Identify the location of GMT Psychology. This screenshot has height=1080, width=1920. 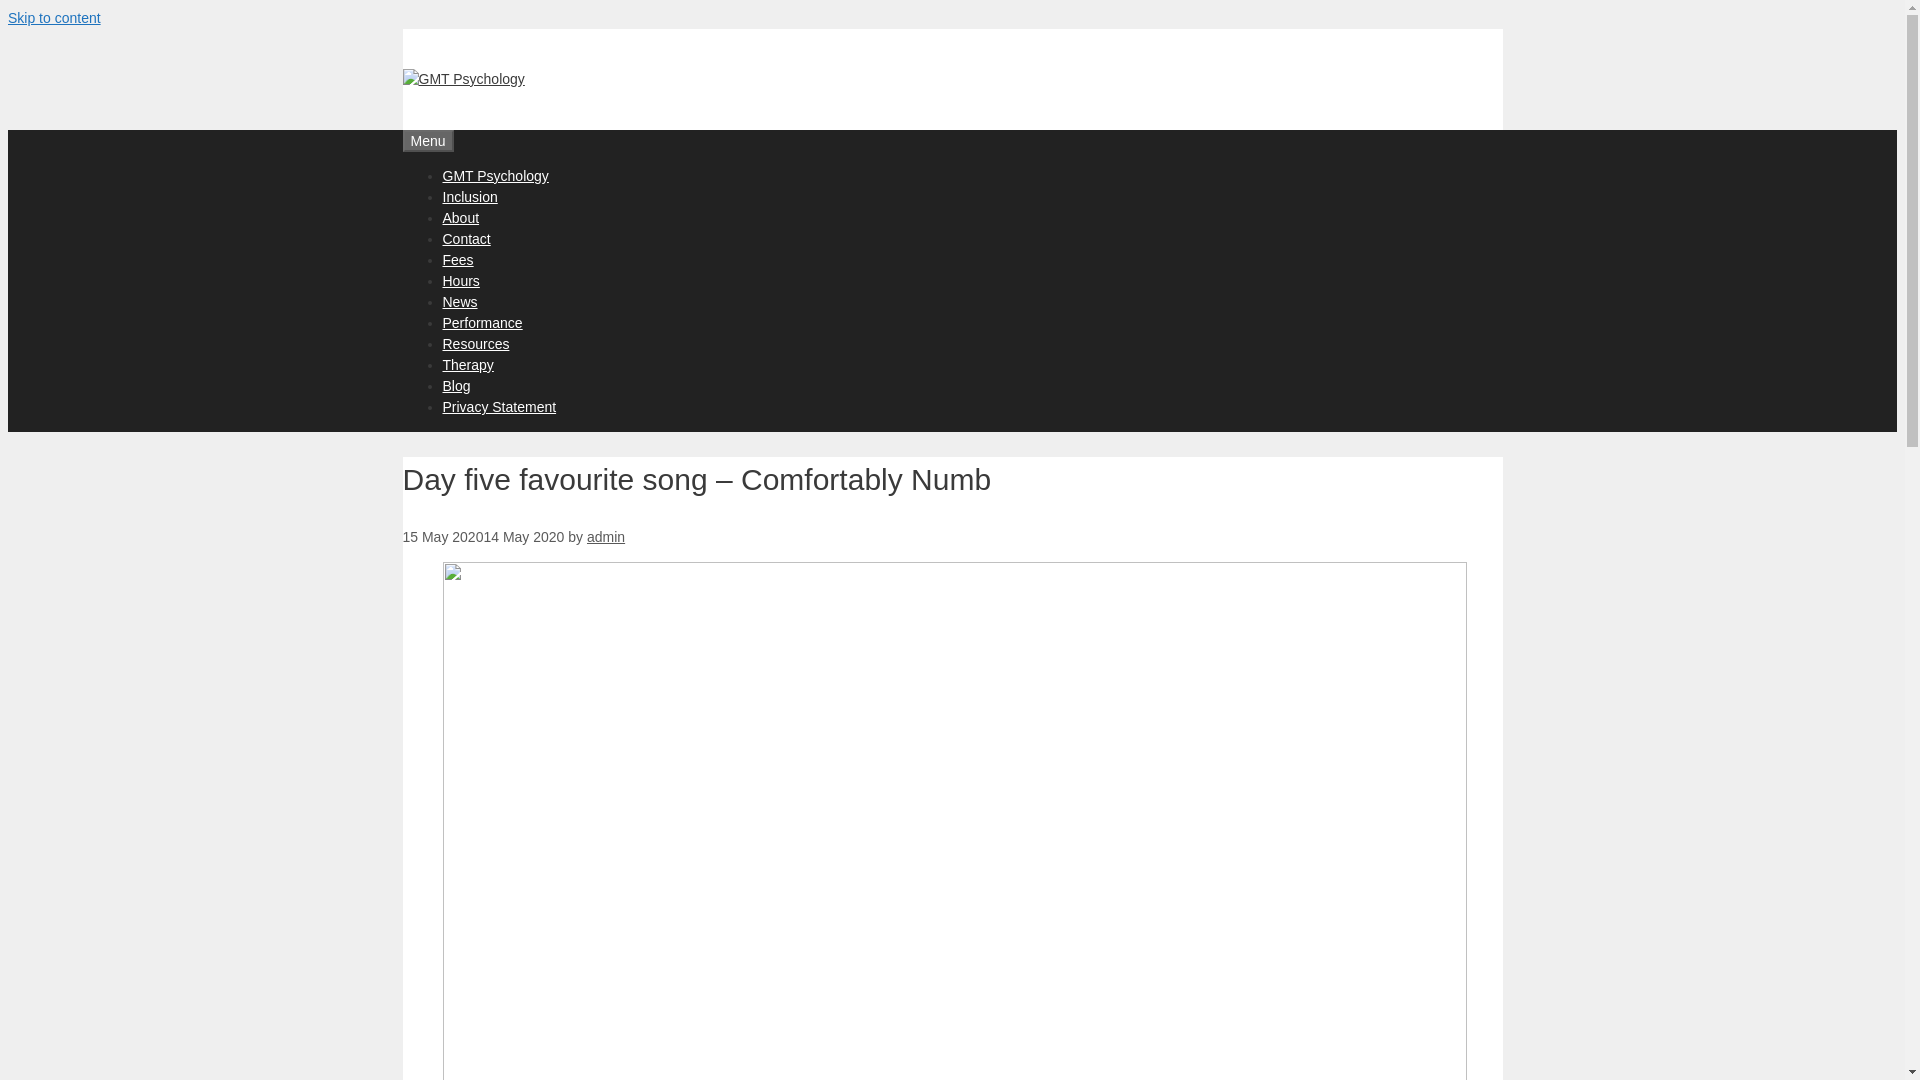
(462, 79).